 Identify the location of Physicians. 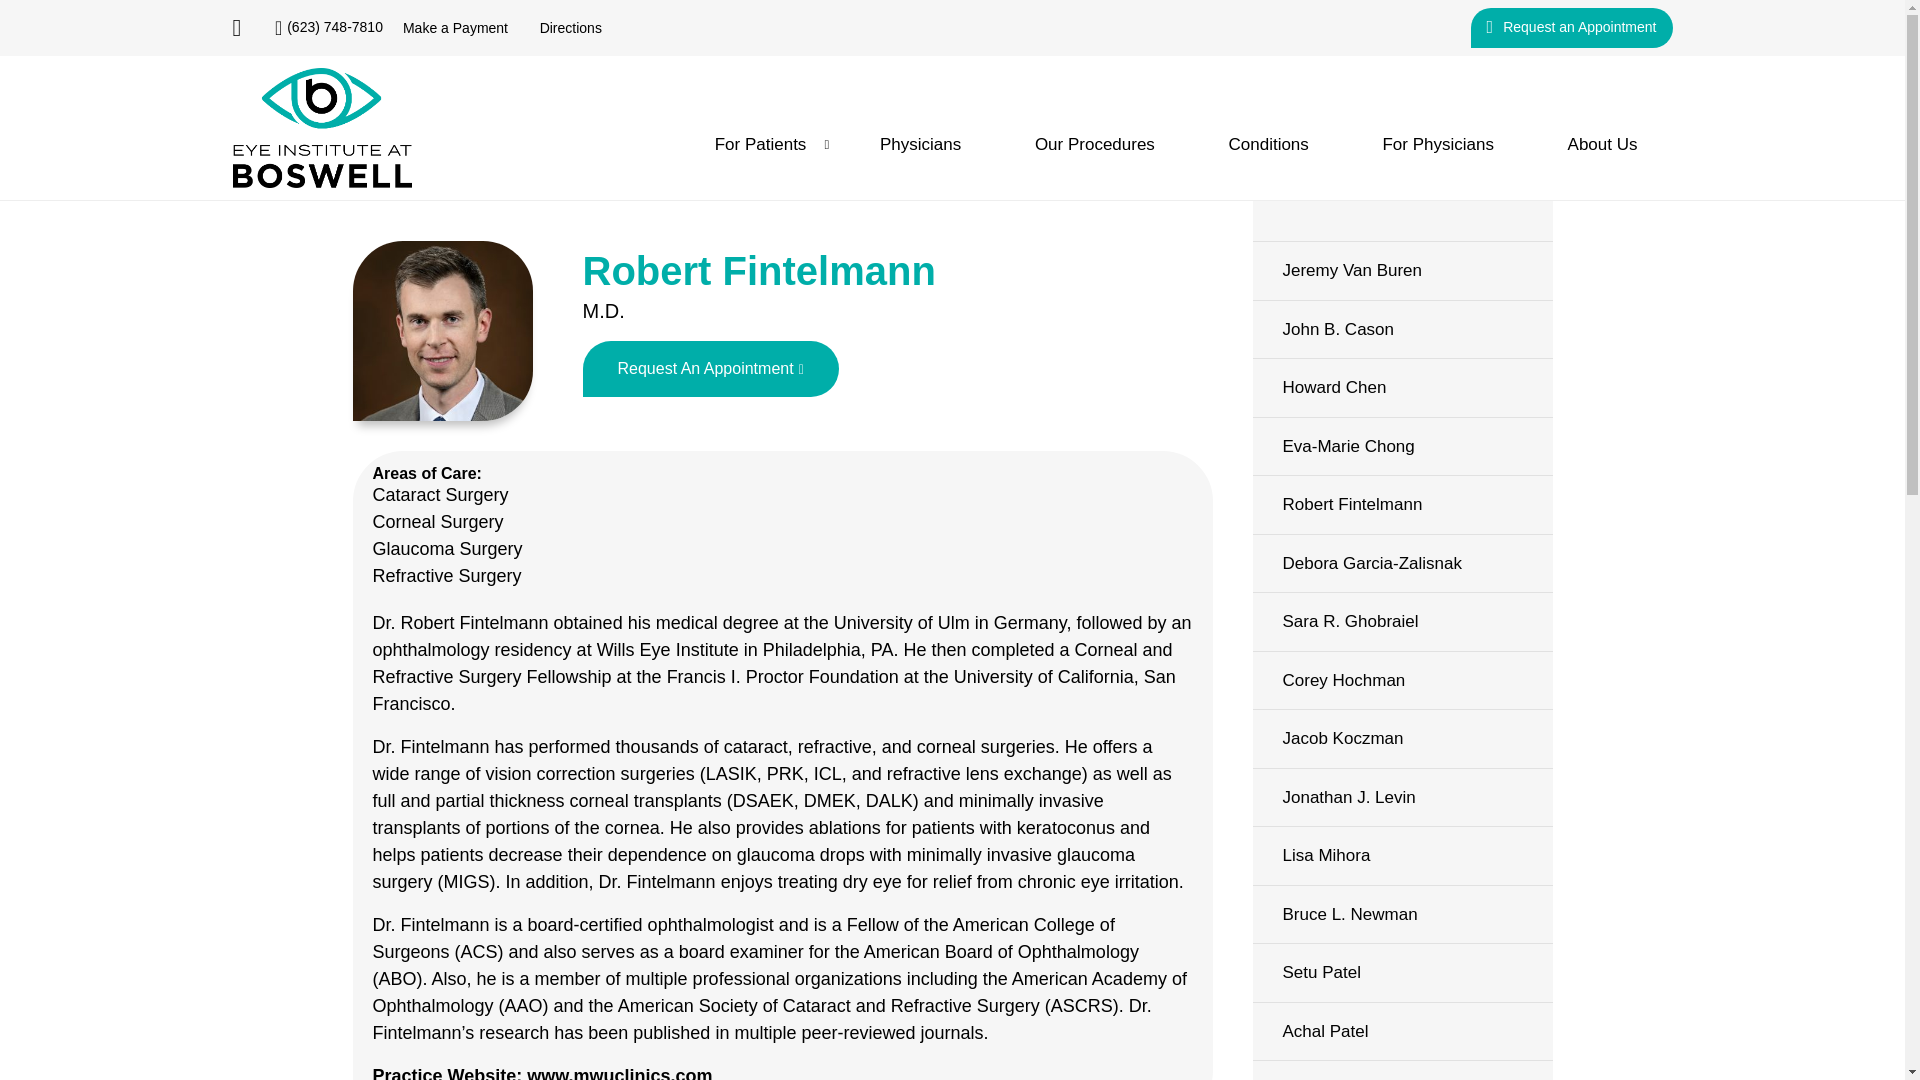
(920, 144).